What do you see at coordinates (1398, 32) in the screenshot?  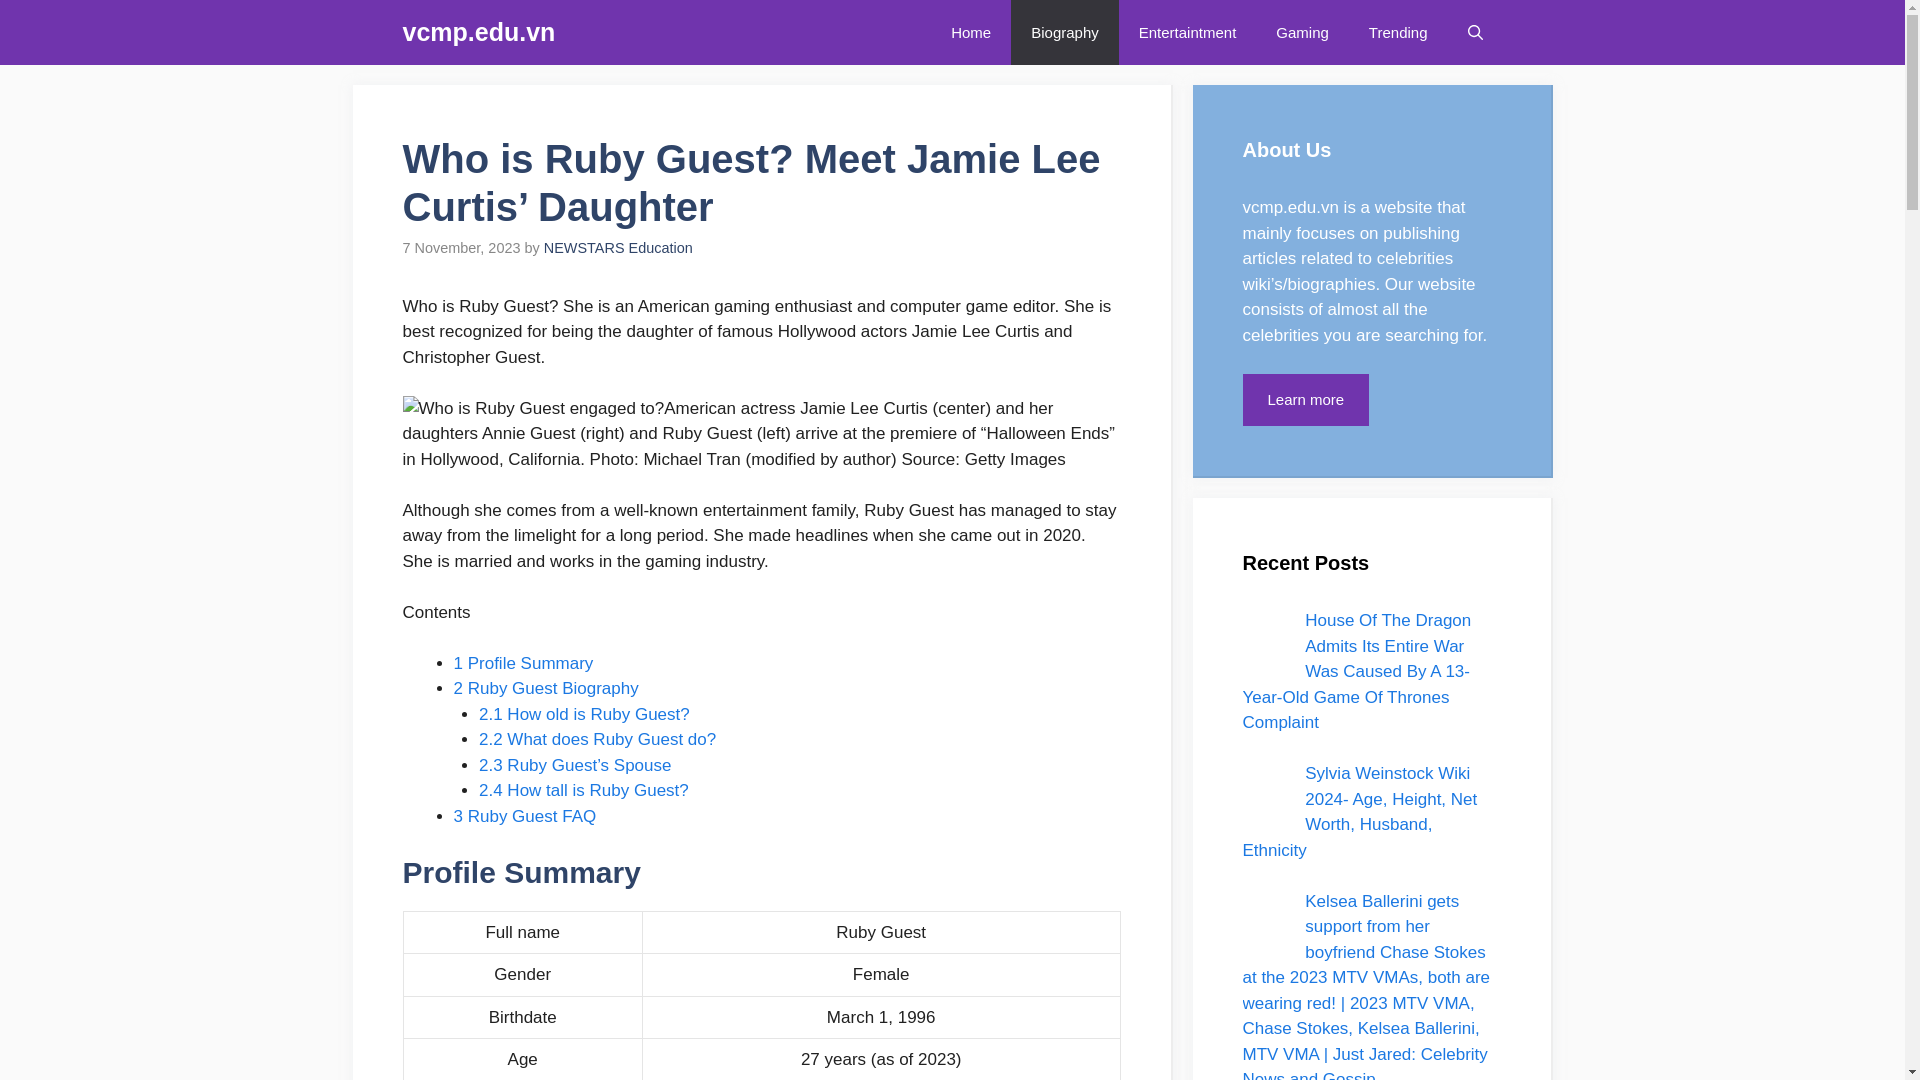 I see `Trending` at bounding box center [1398, 32].